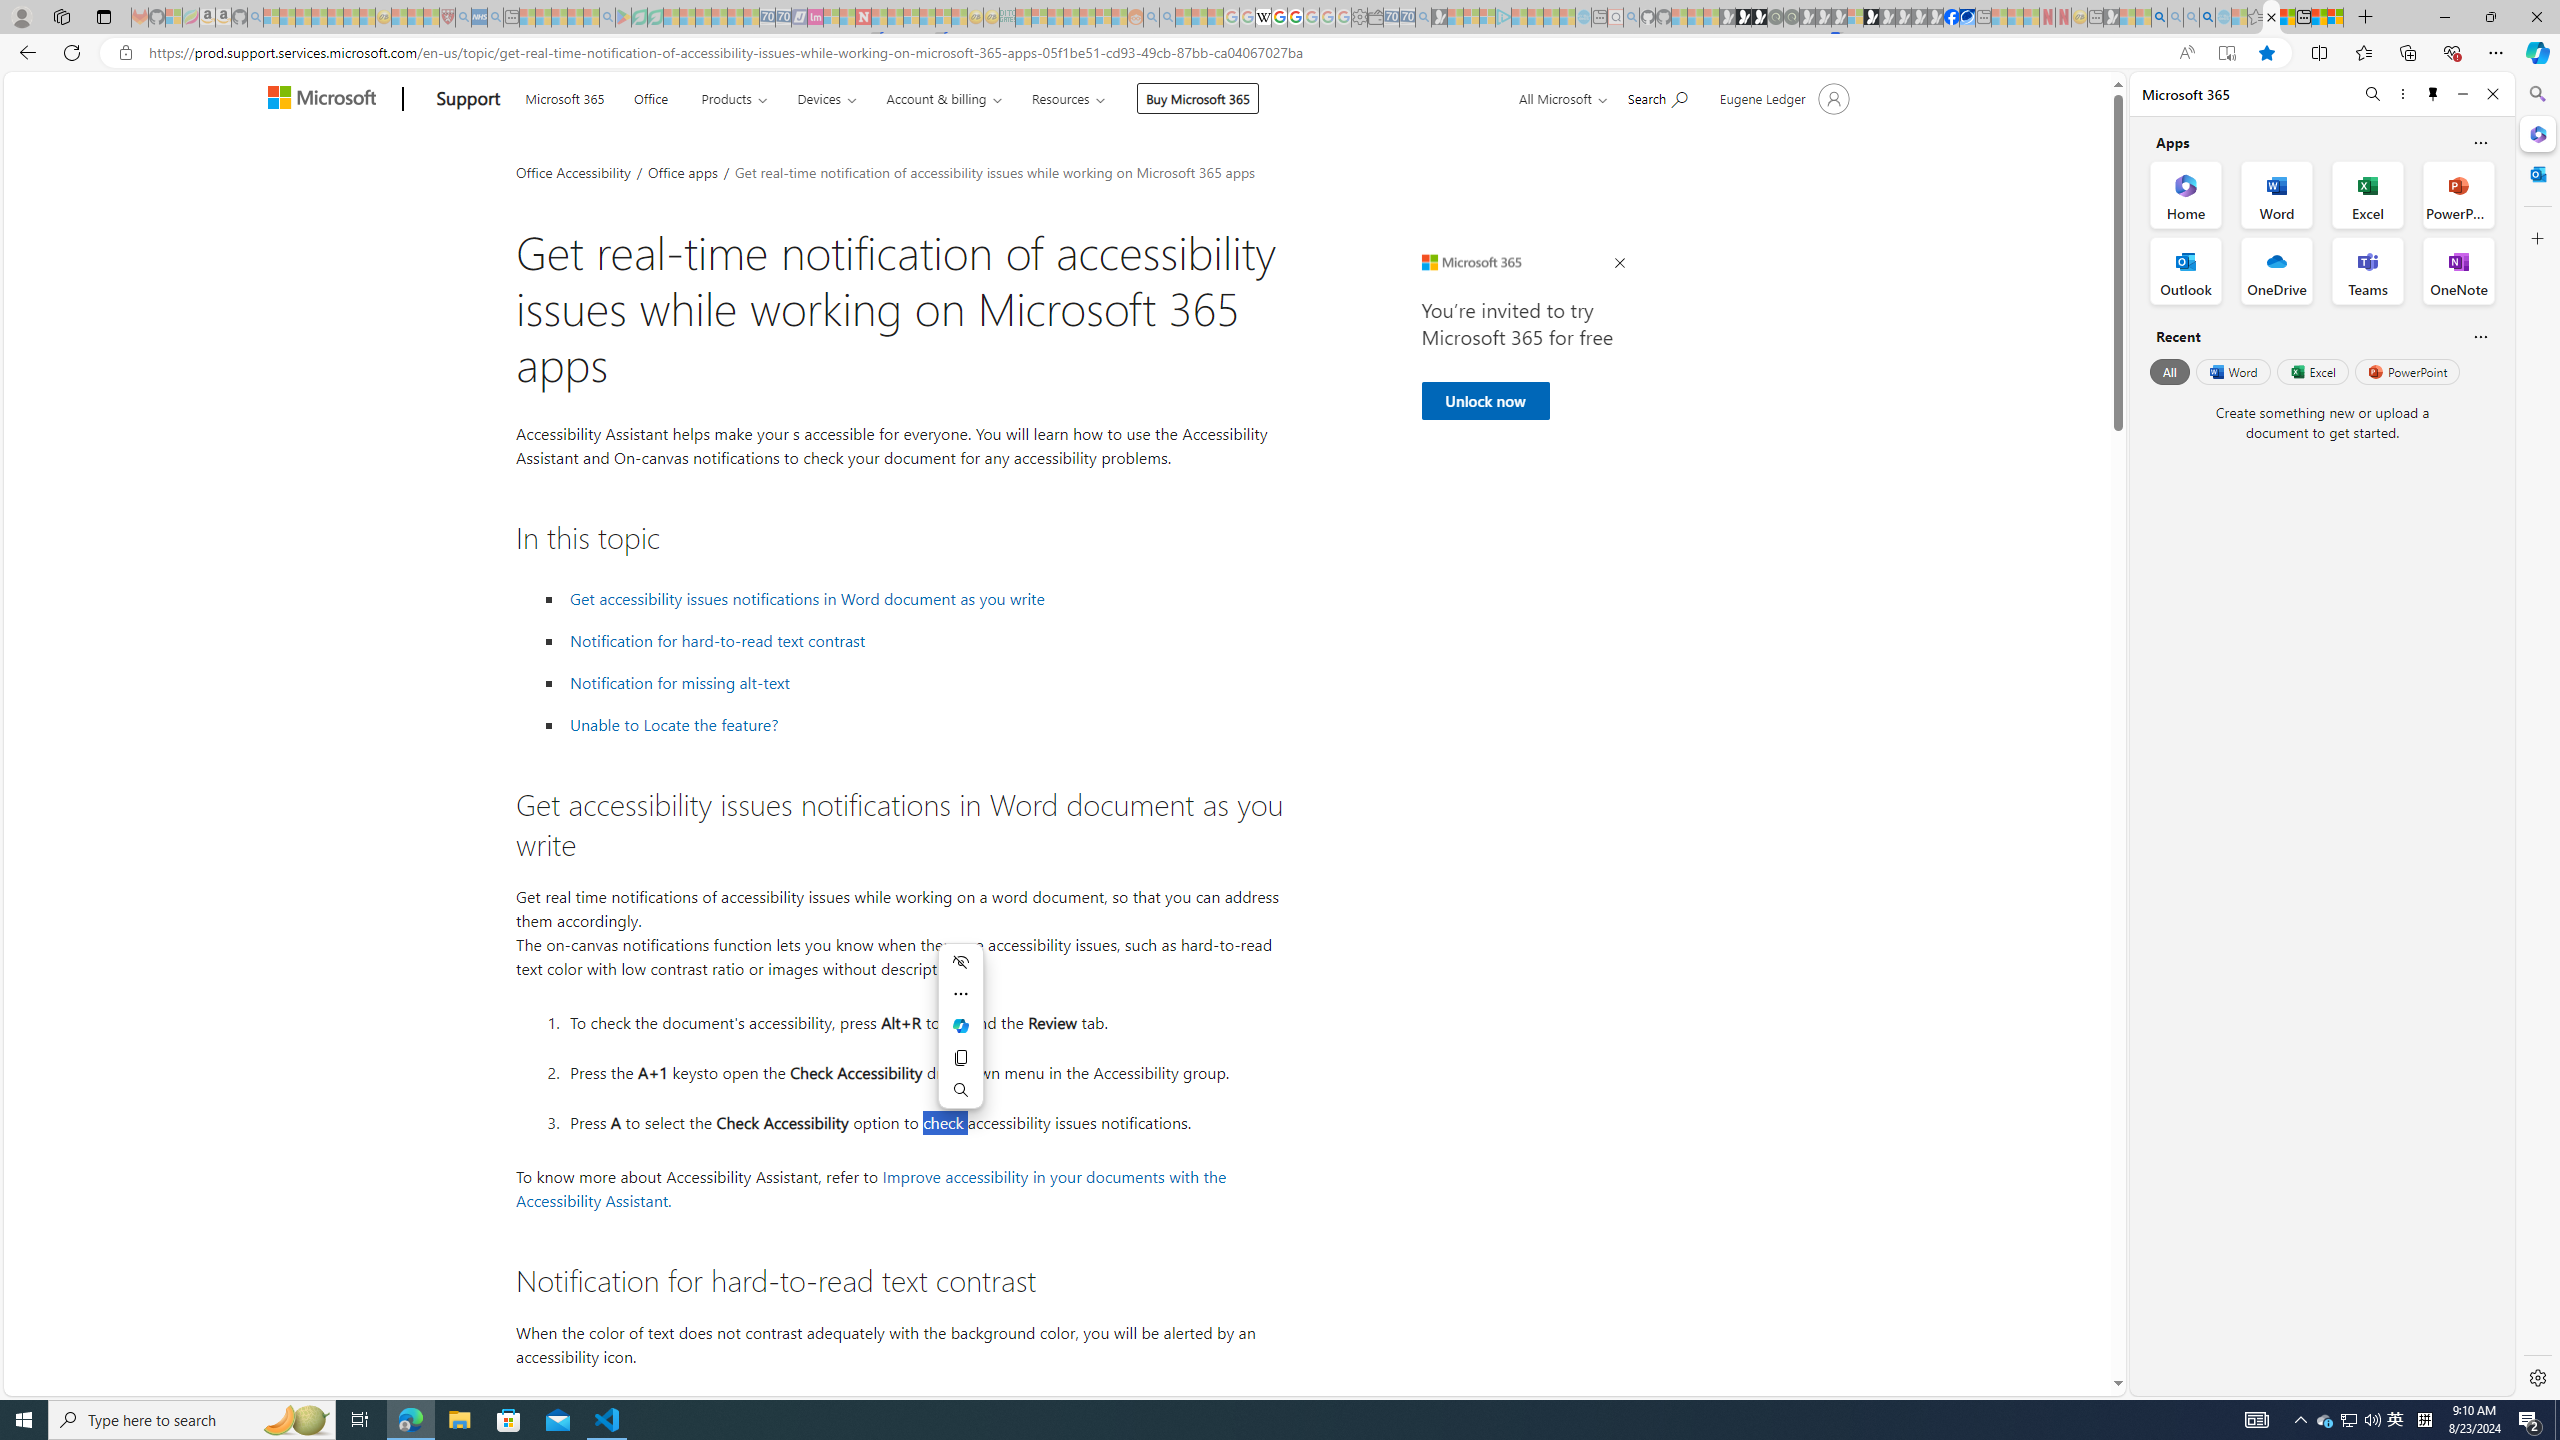  Describe the element at coordinates (1484, 400) in the screenshot. I see `Unlock now` at that location.